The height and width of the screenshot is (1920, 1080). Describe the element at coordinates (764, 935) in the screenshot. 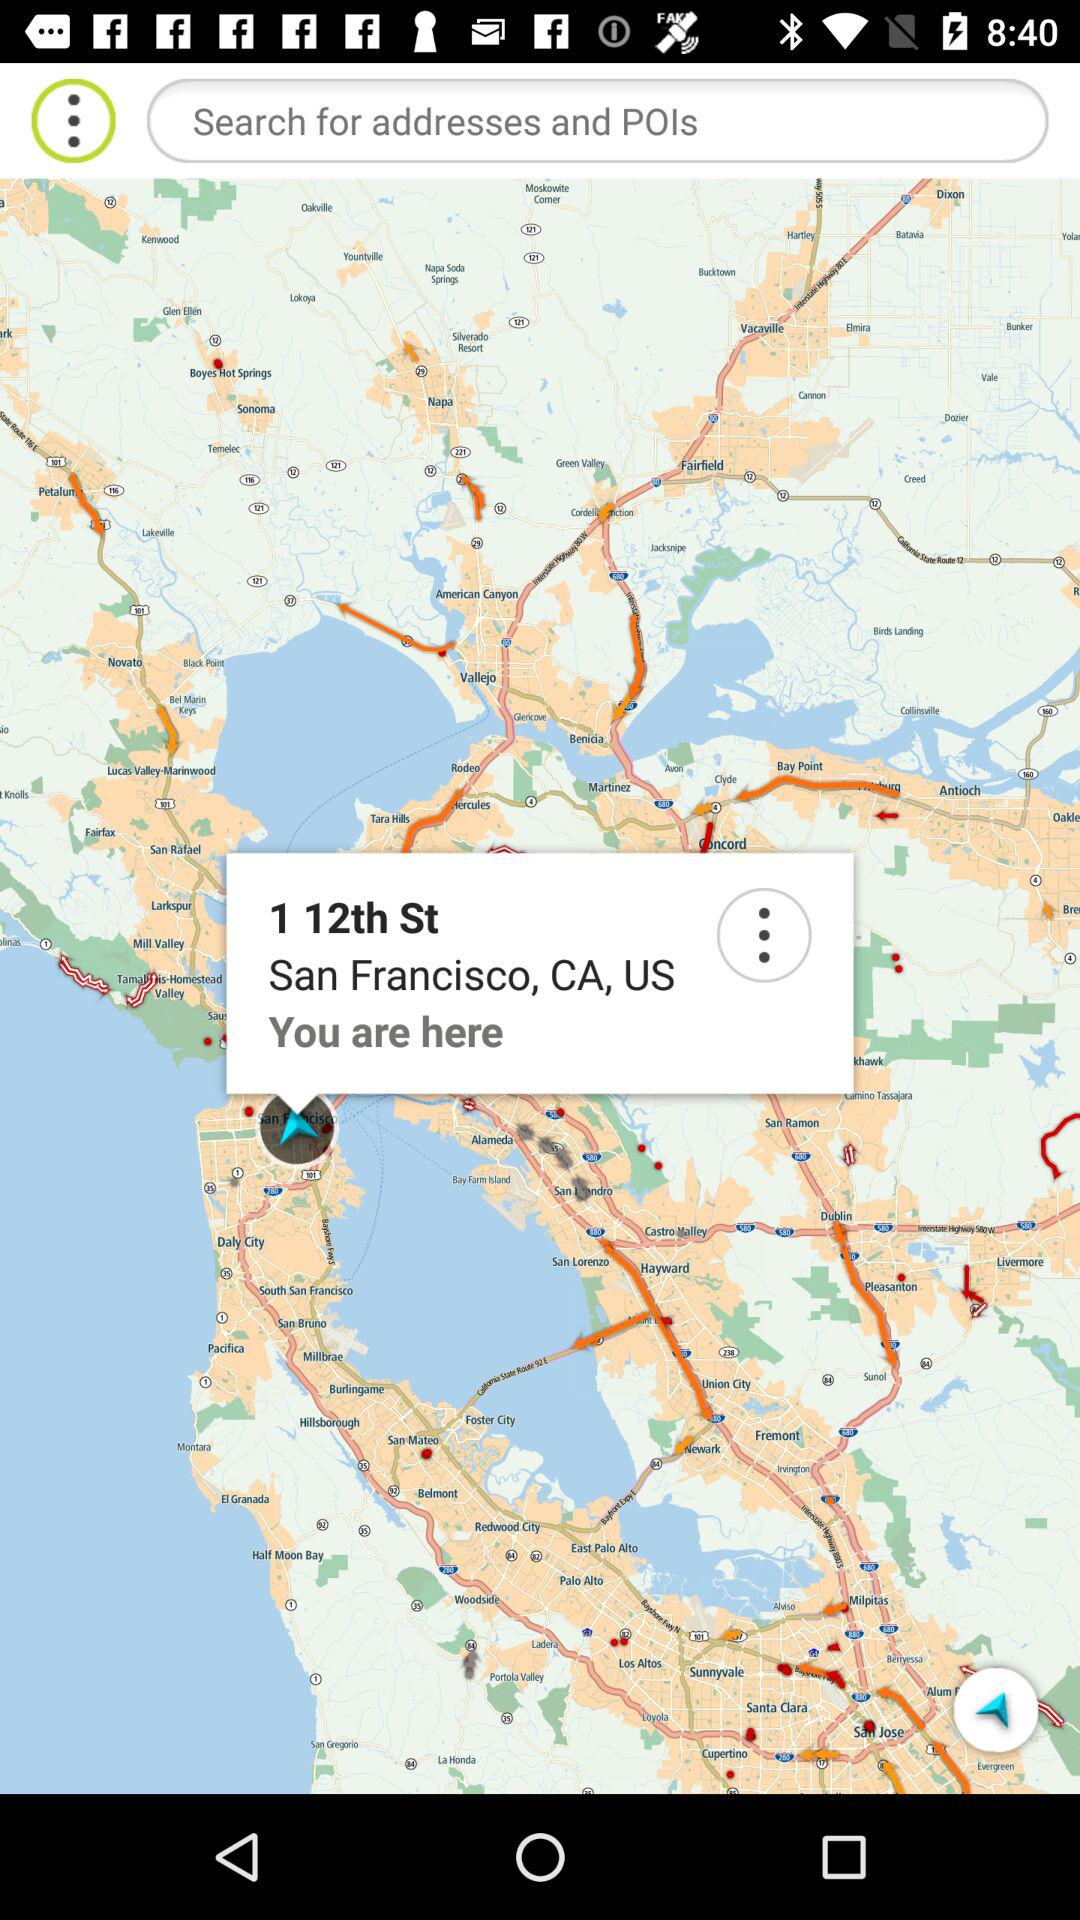

I see `go to search` at that location.